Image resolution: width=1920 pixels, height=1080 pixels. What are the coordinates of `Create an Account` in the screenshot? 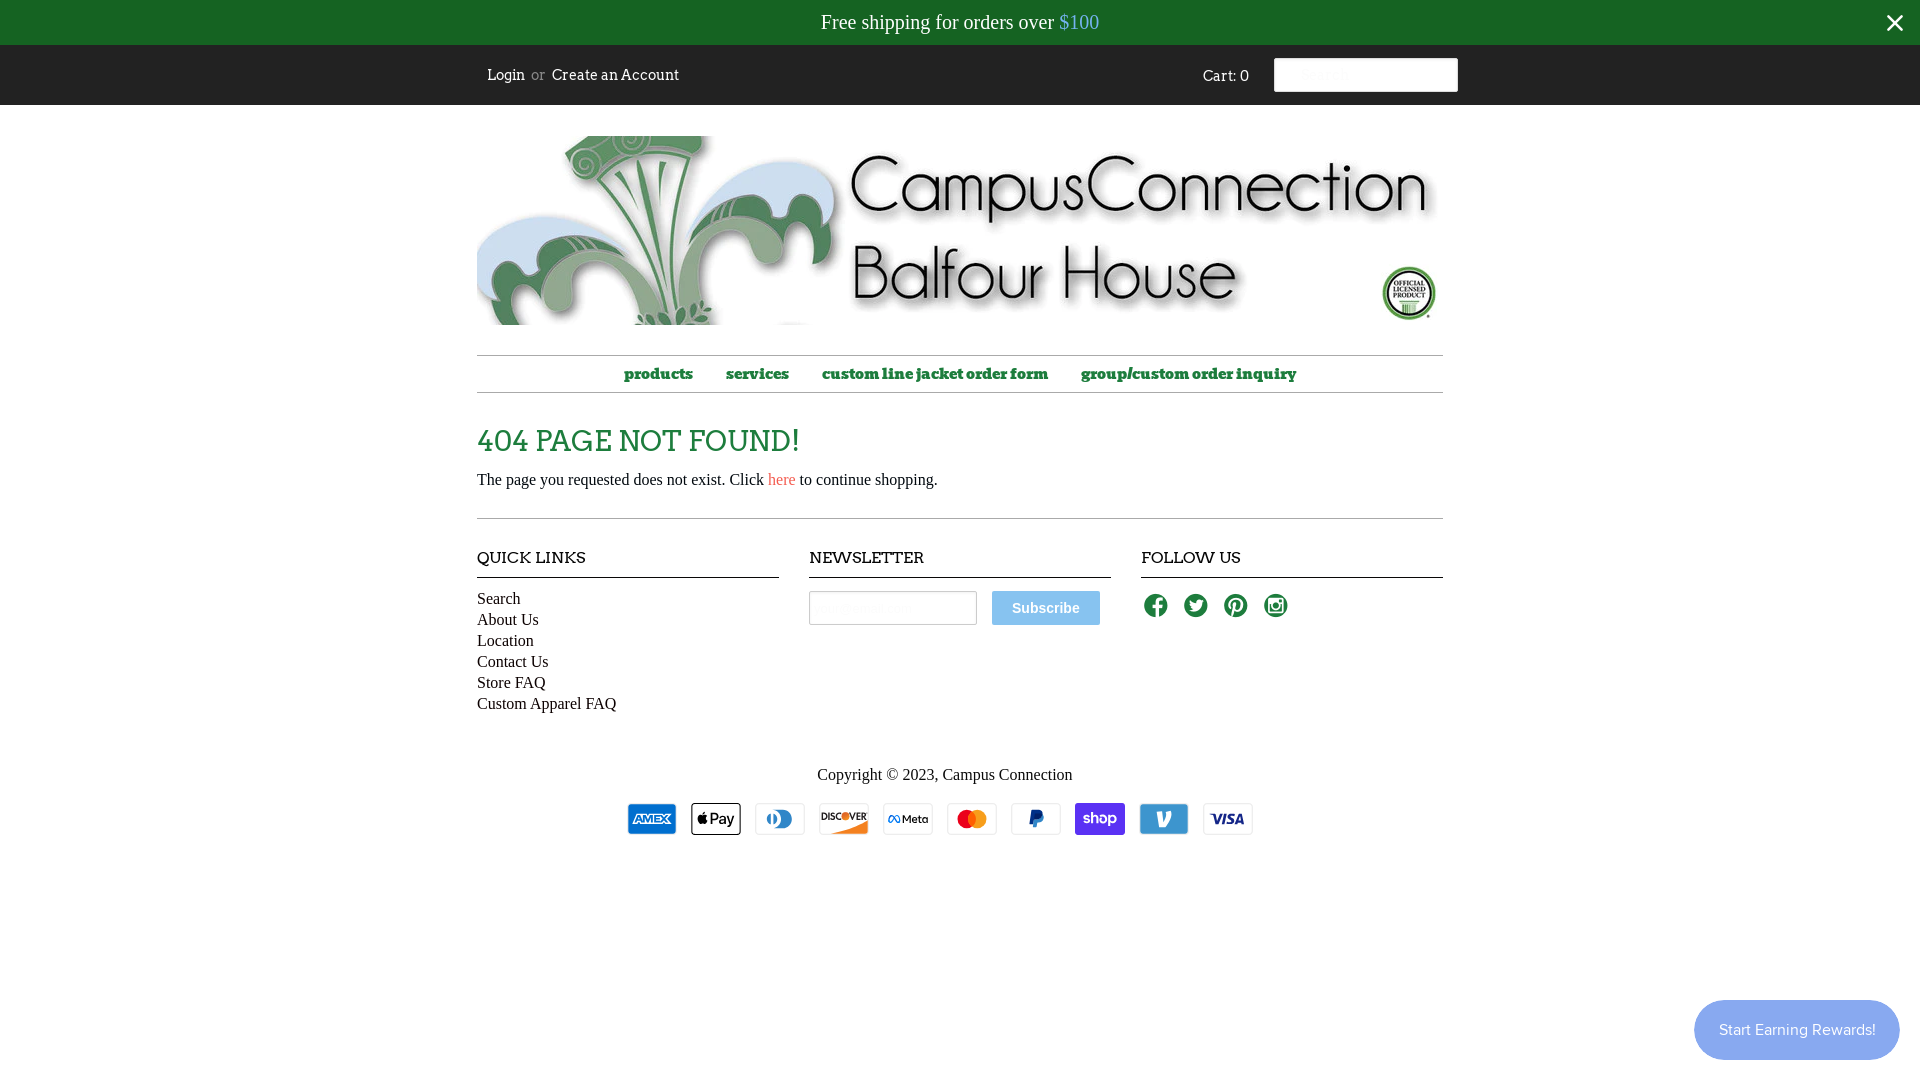 It's located at (616, 75).